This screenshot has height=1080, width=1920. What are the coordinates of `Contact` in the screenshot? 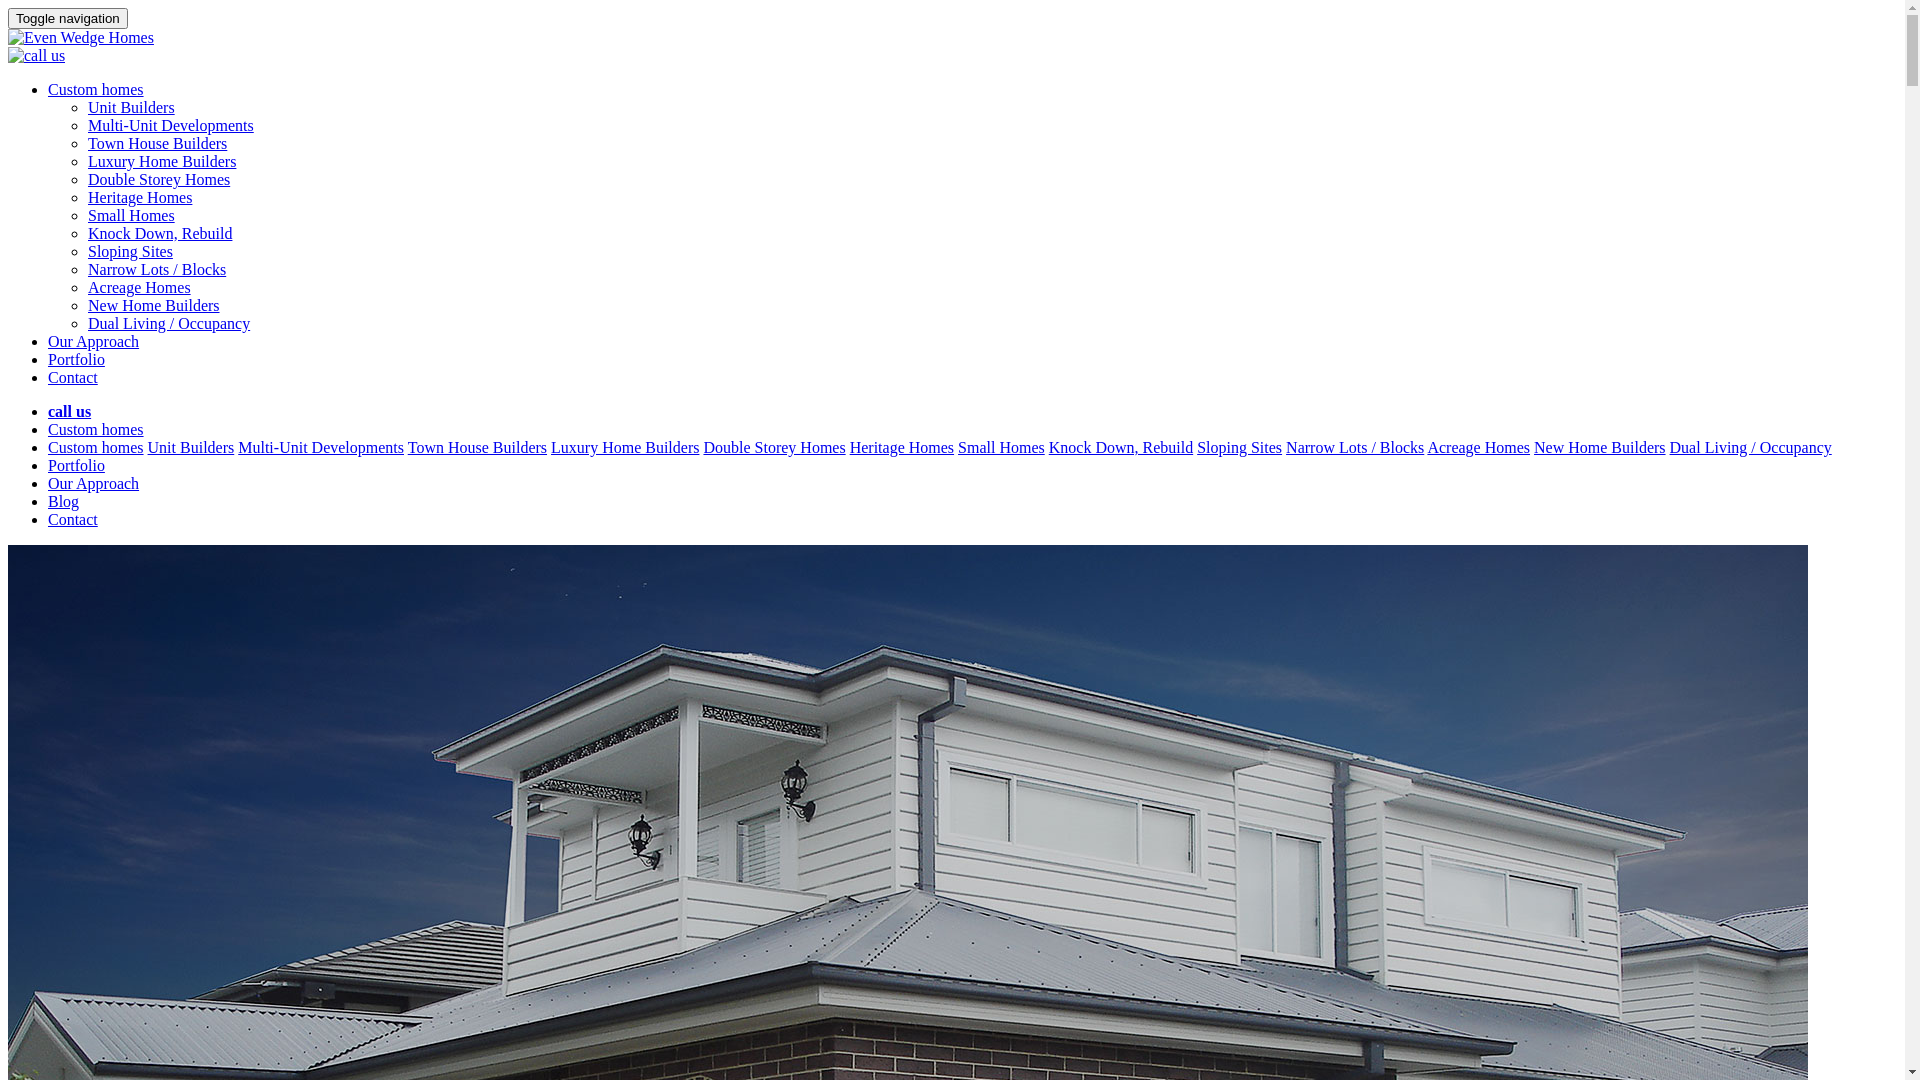 It's located at (73, 378).